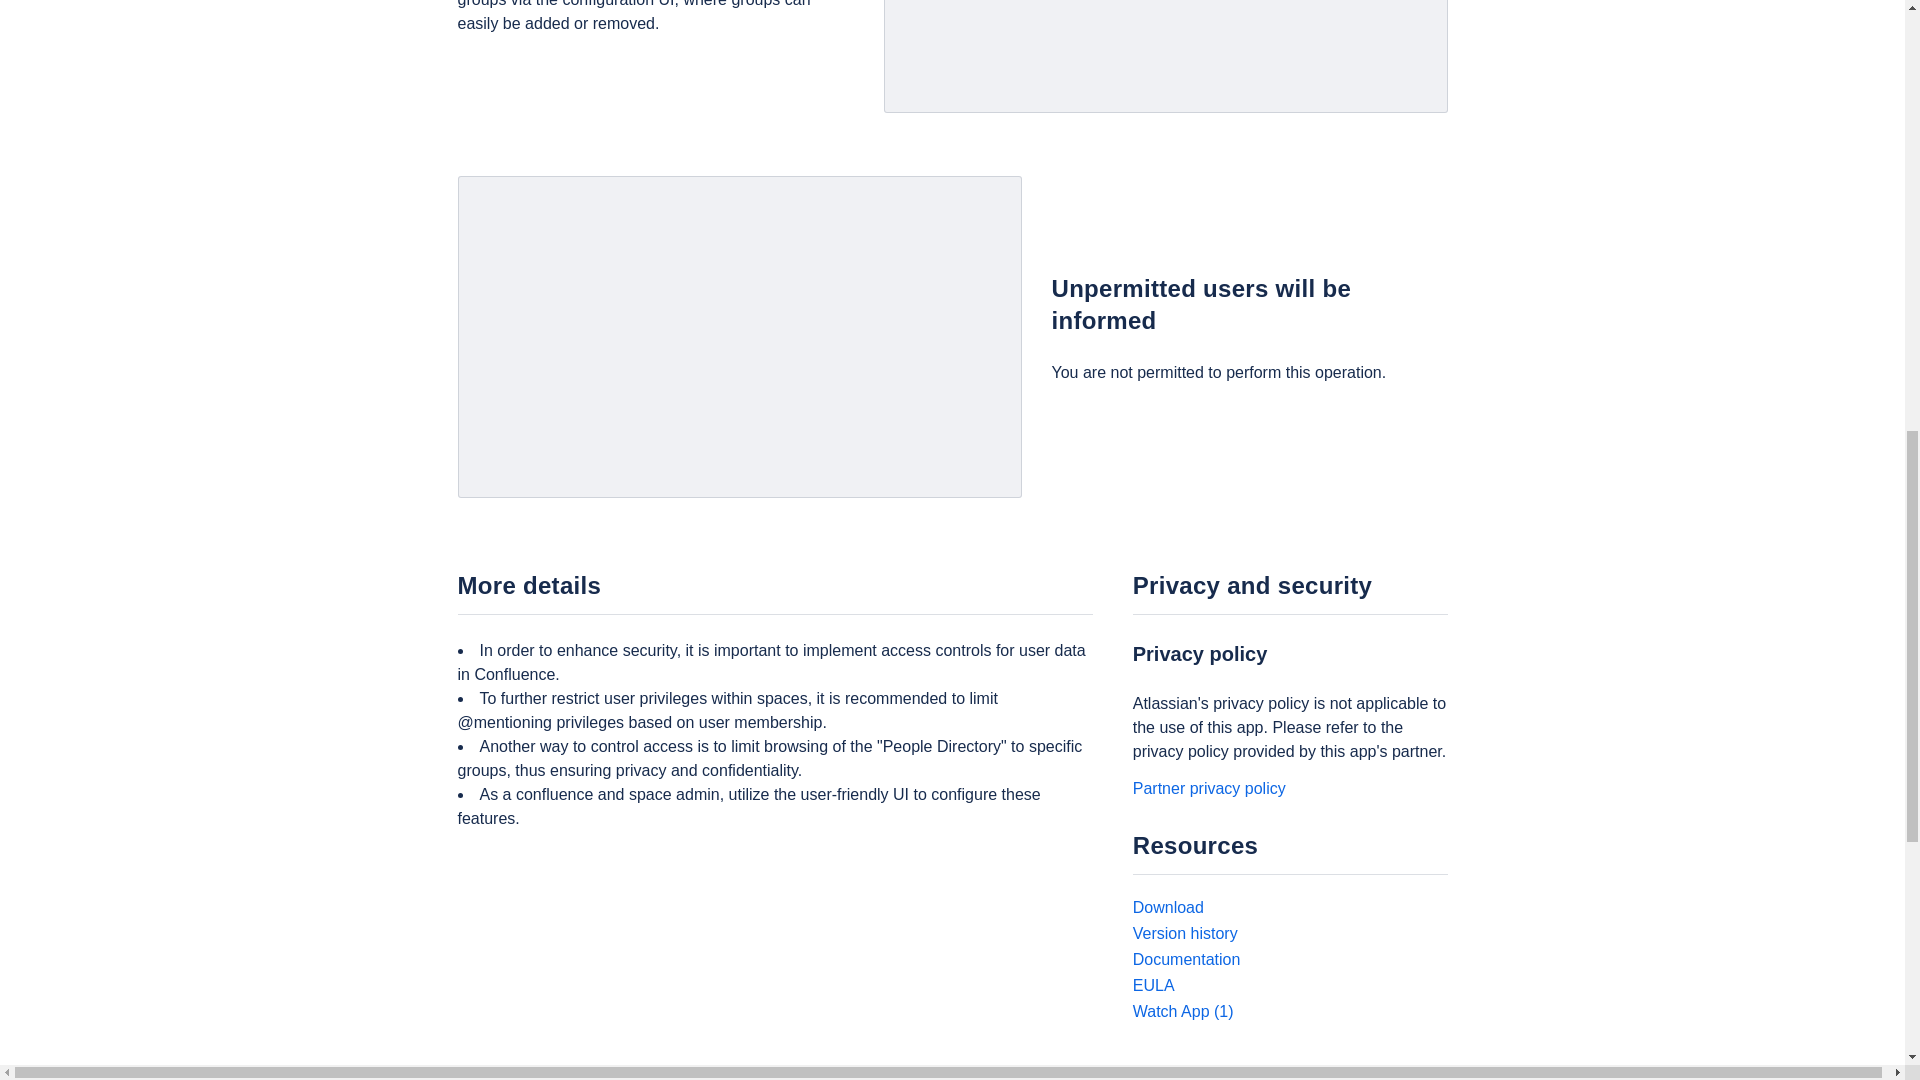 Image resolution: width=1920 pixels, height=1080 pixels. What do you see at coordinates (1185, 932) in the screenshot?
I see `Version history` at bounding box center [1185, 932].